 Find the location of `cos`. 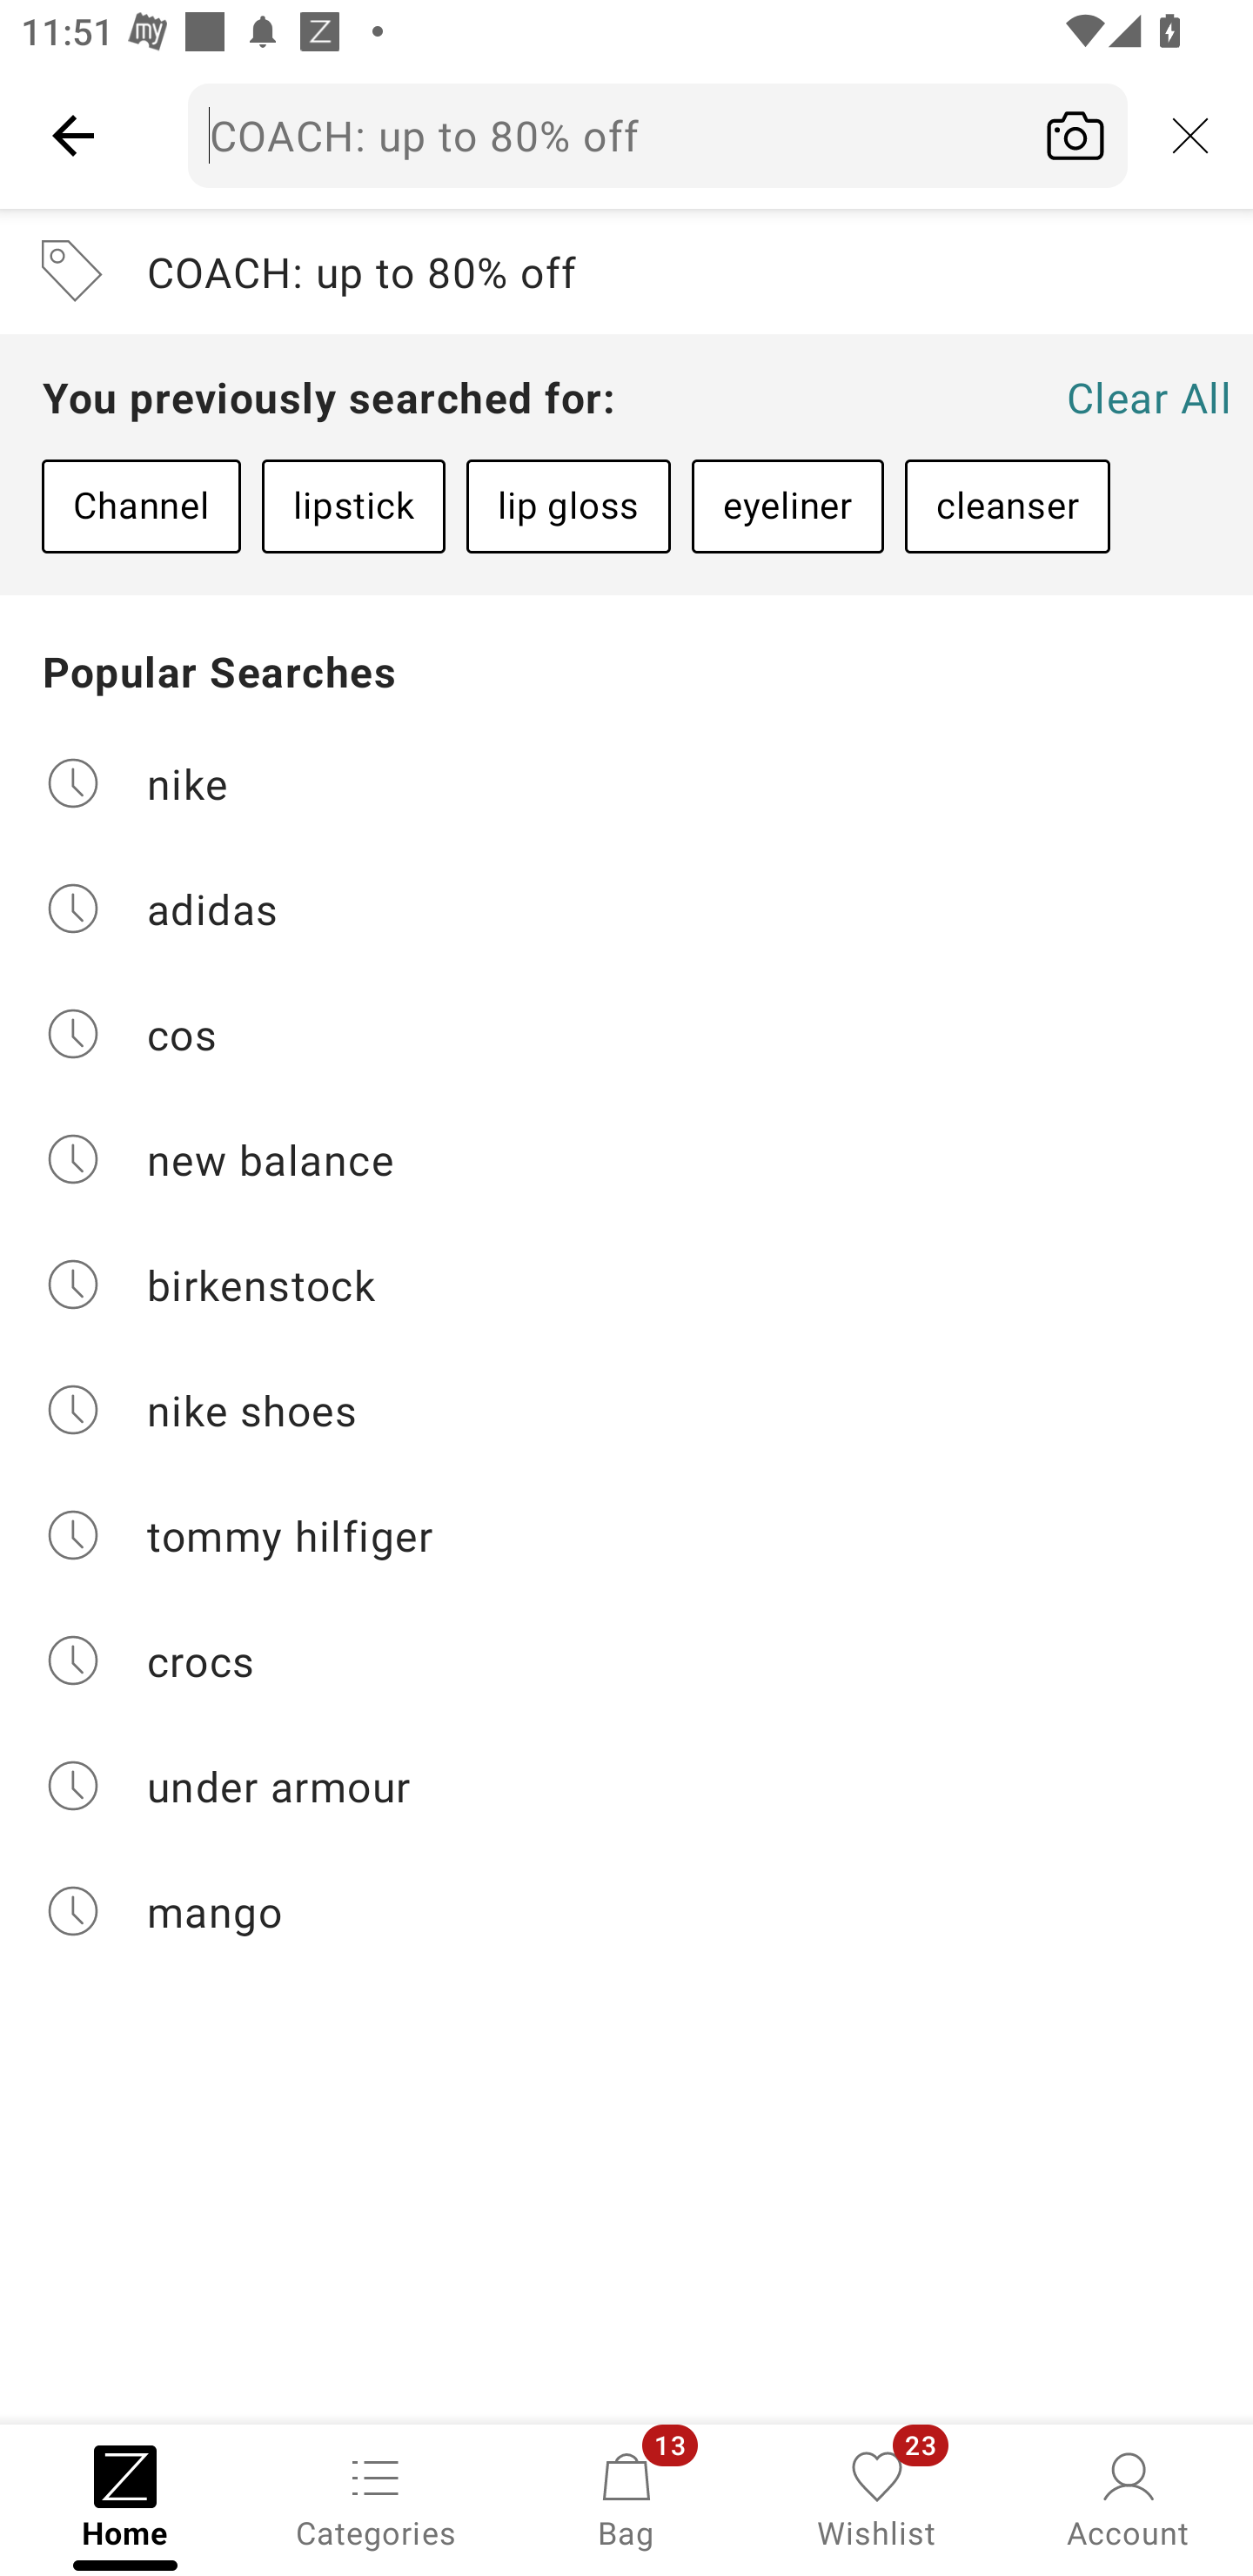

cos is located at coordinates (626, 1034).